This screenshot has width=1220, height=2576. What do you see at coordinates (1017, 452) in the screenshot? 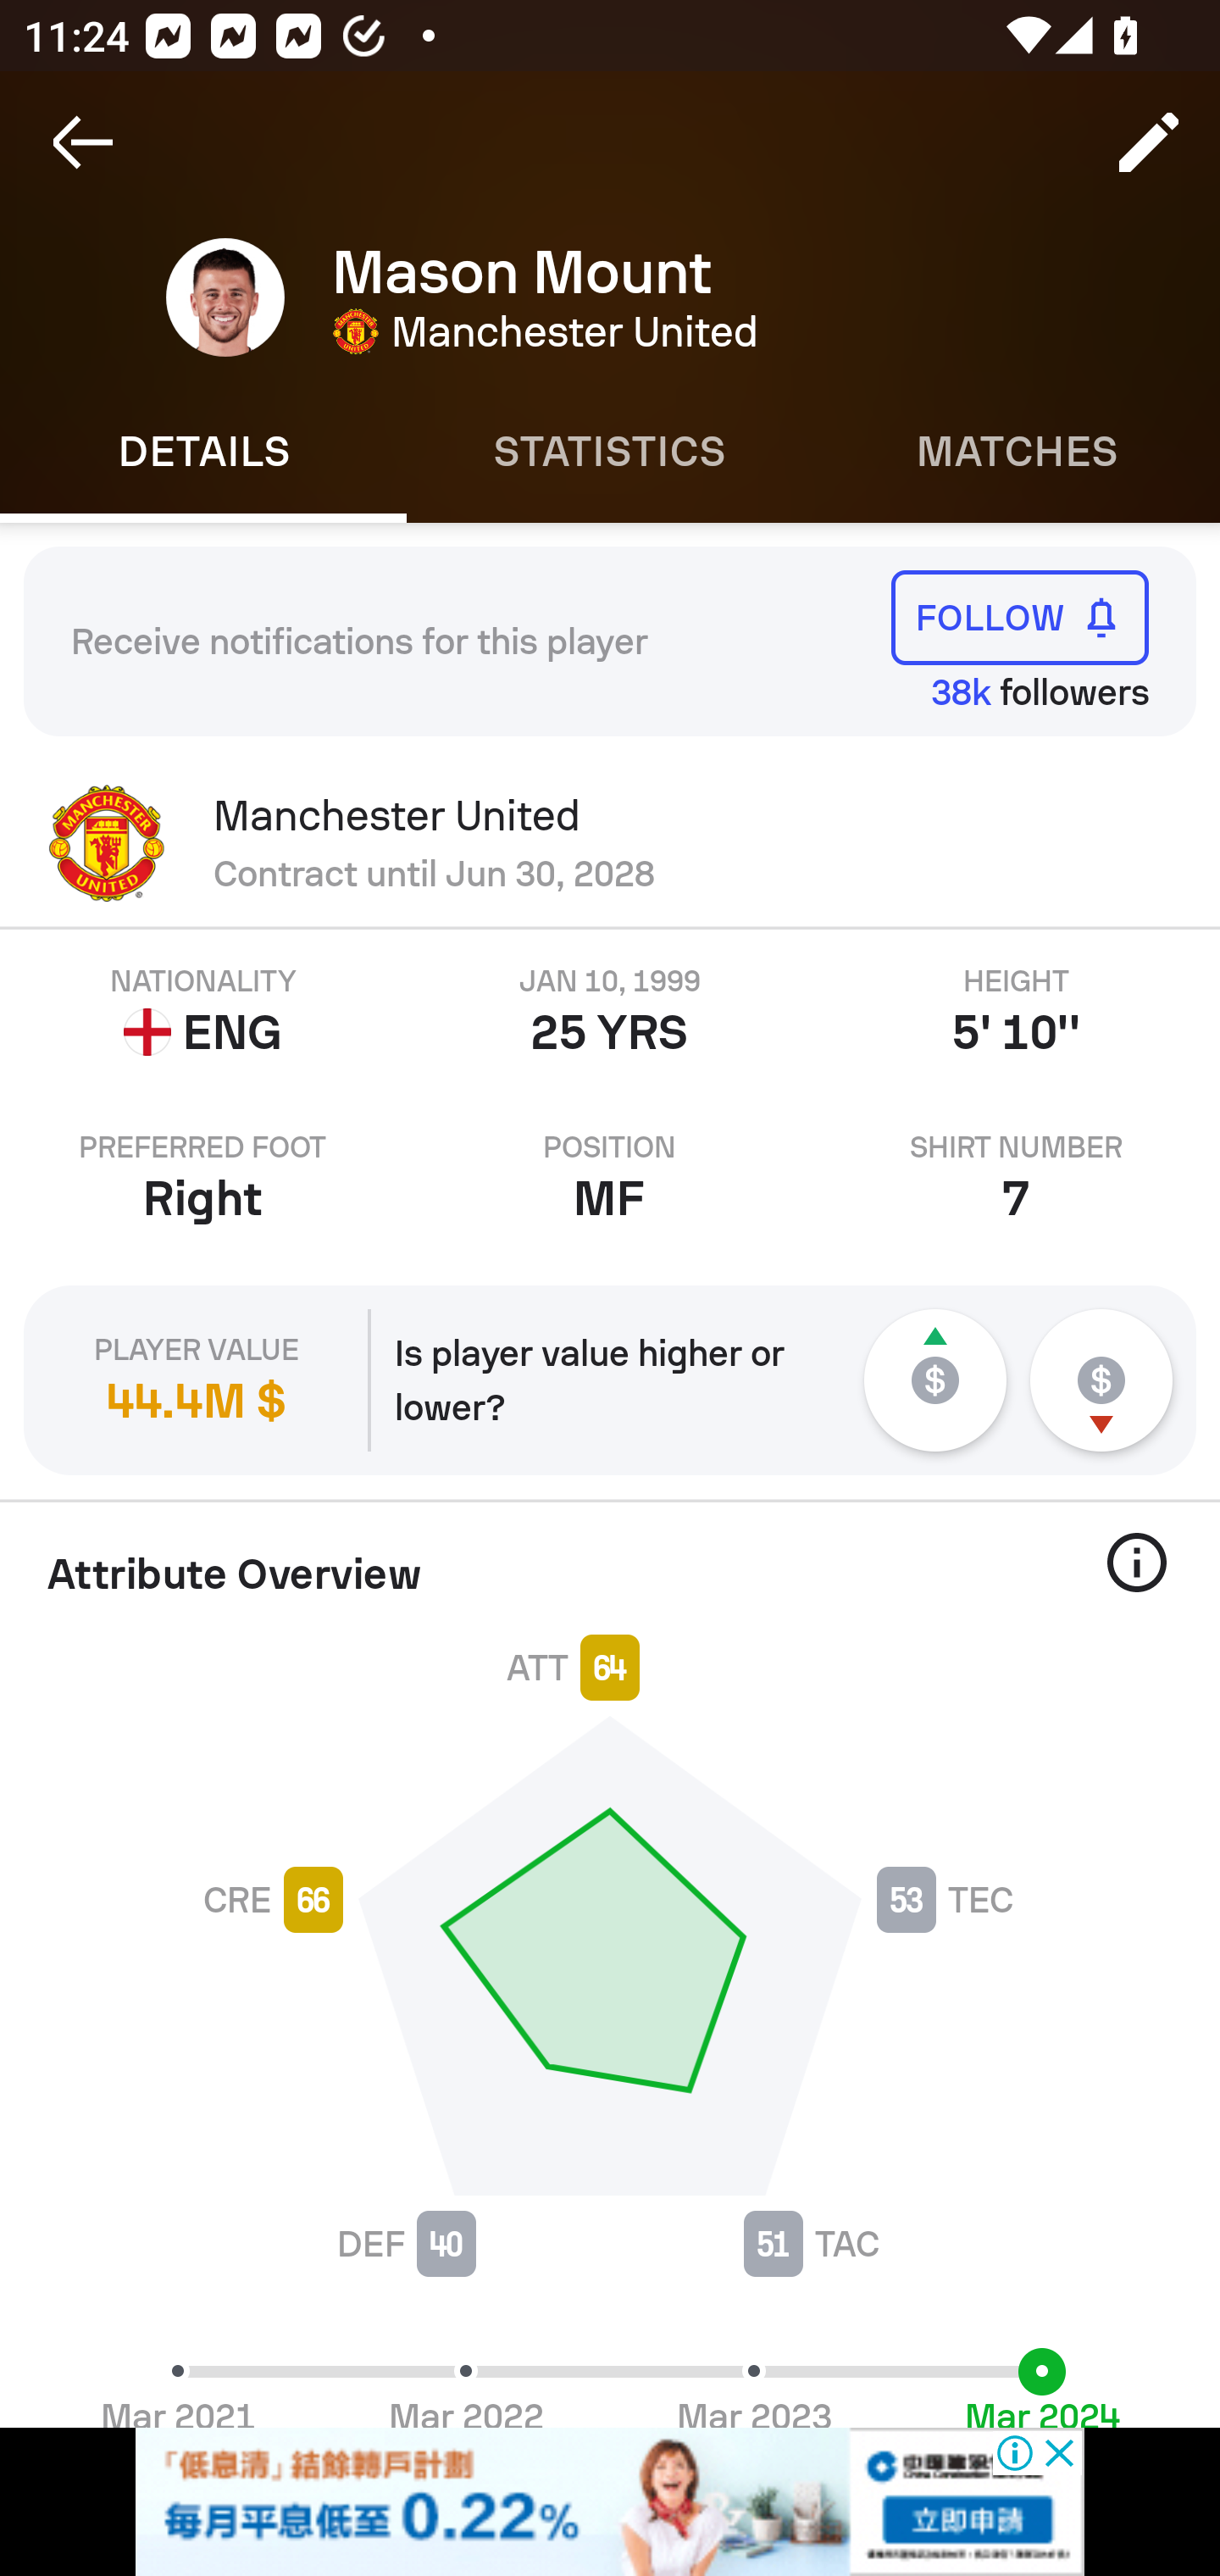
I see `Matches MATCHES` at bounding box center [1017, 452].